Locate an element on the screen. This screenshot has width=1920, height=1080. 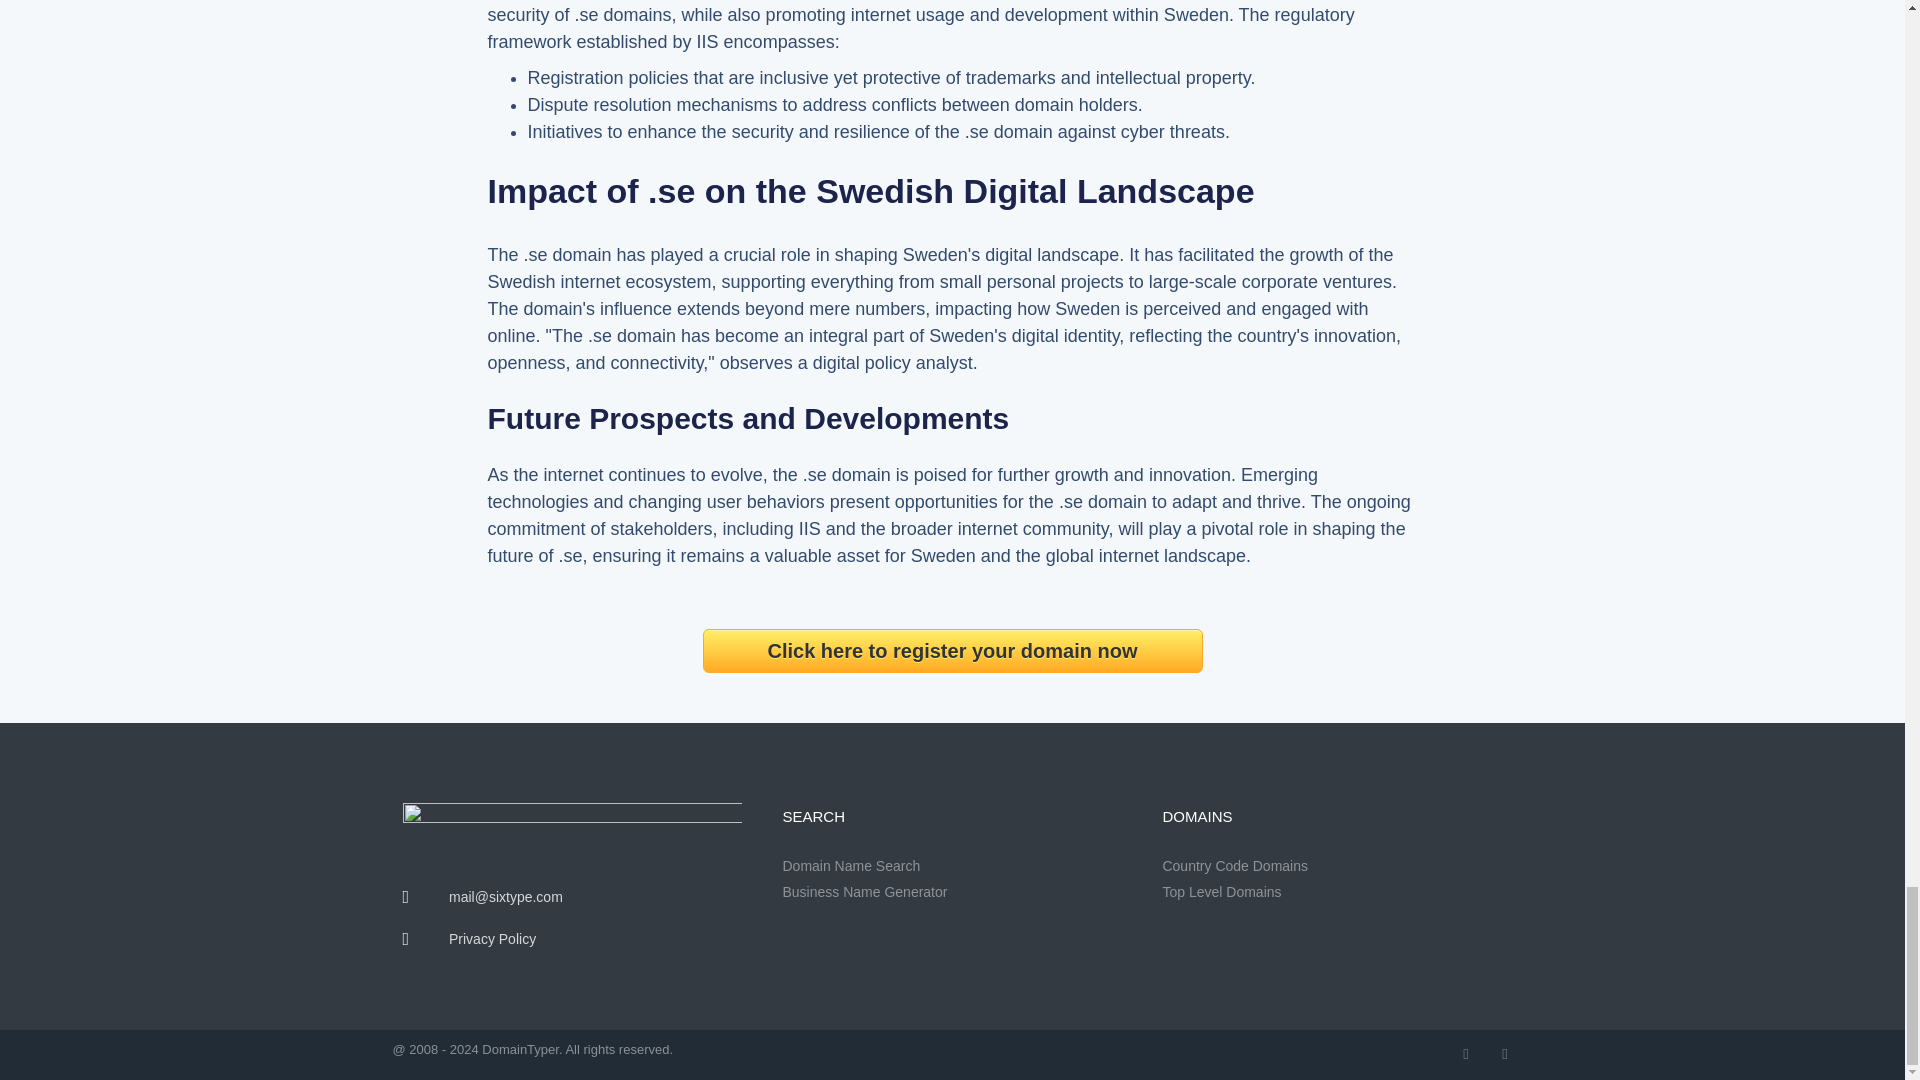
Top Level Domains is located at coordinates (1331, 892).